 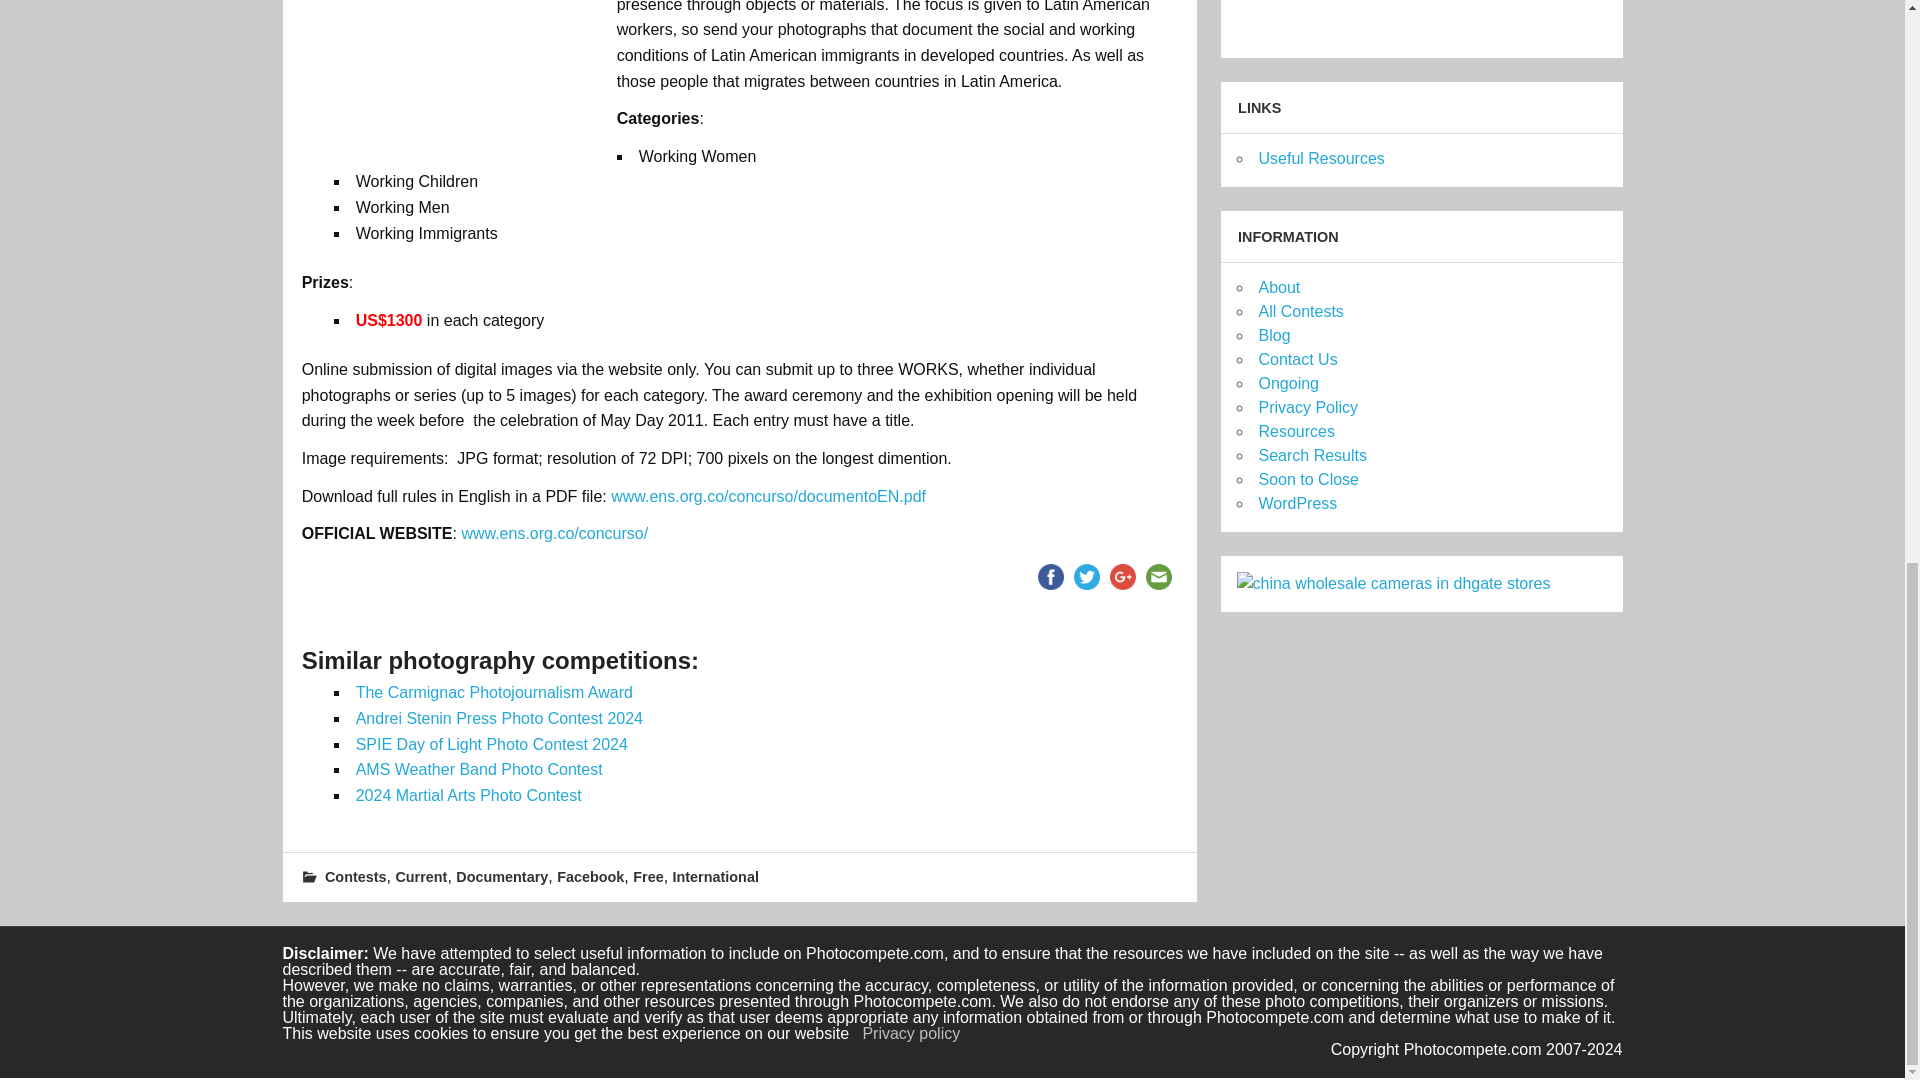 I want to click on Email, so click(x=1158, y=577).